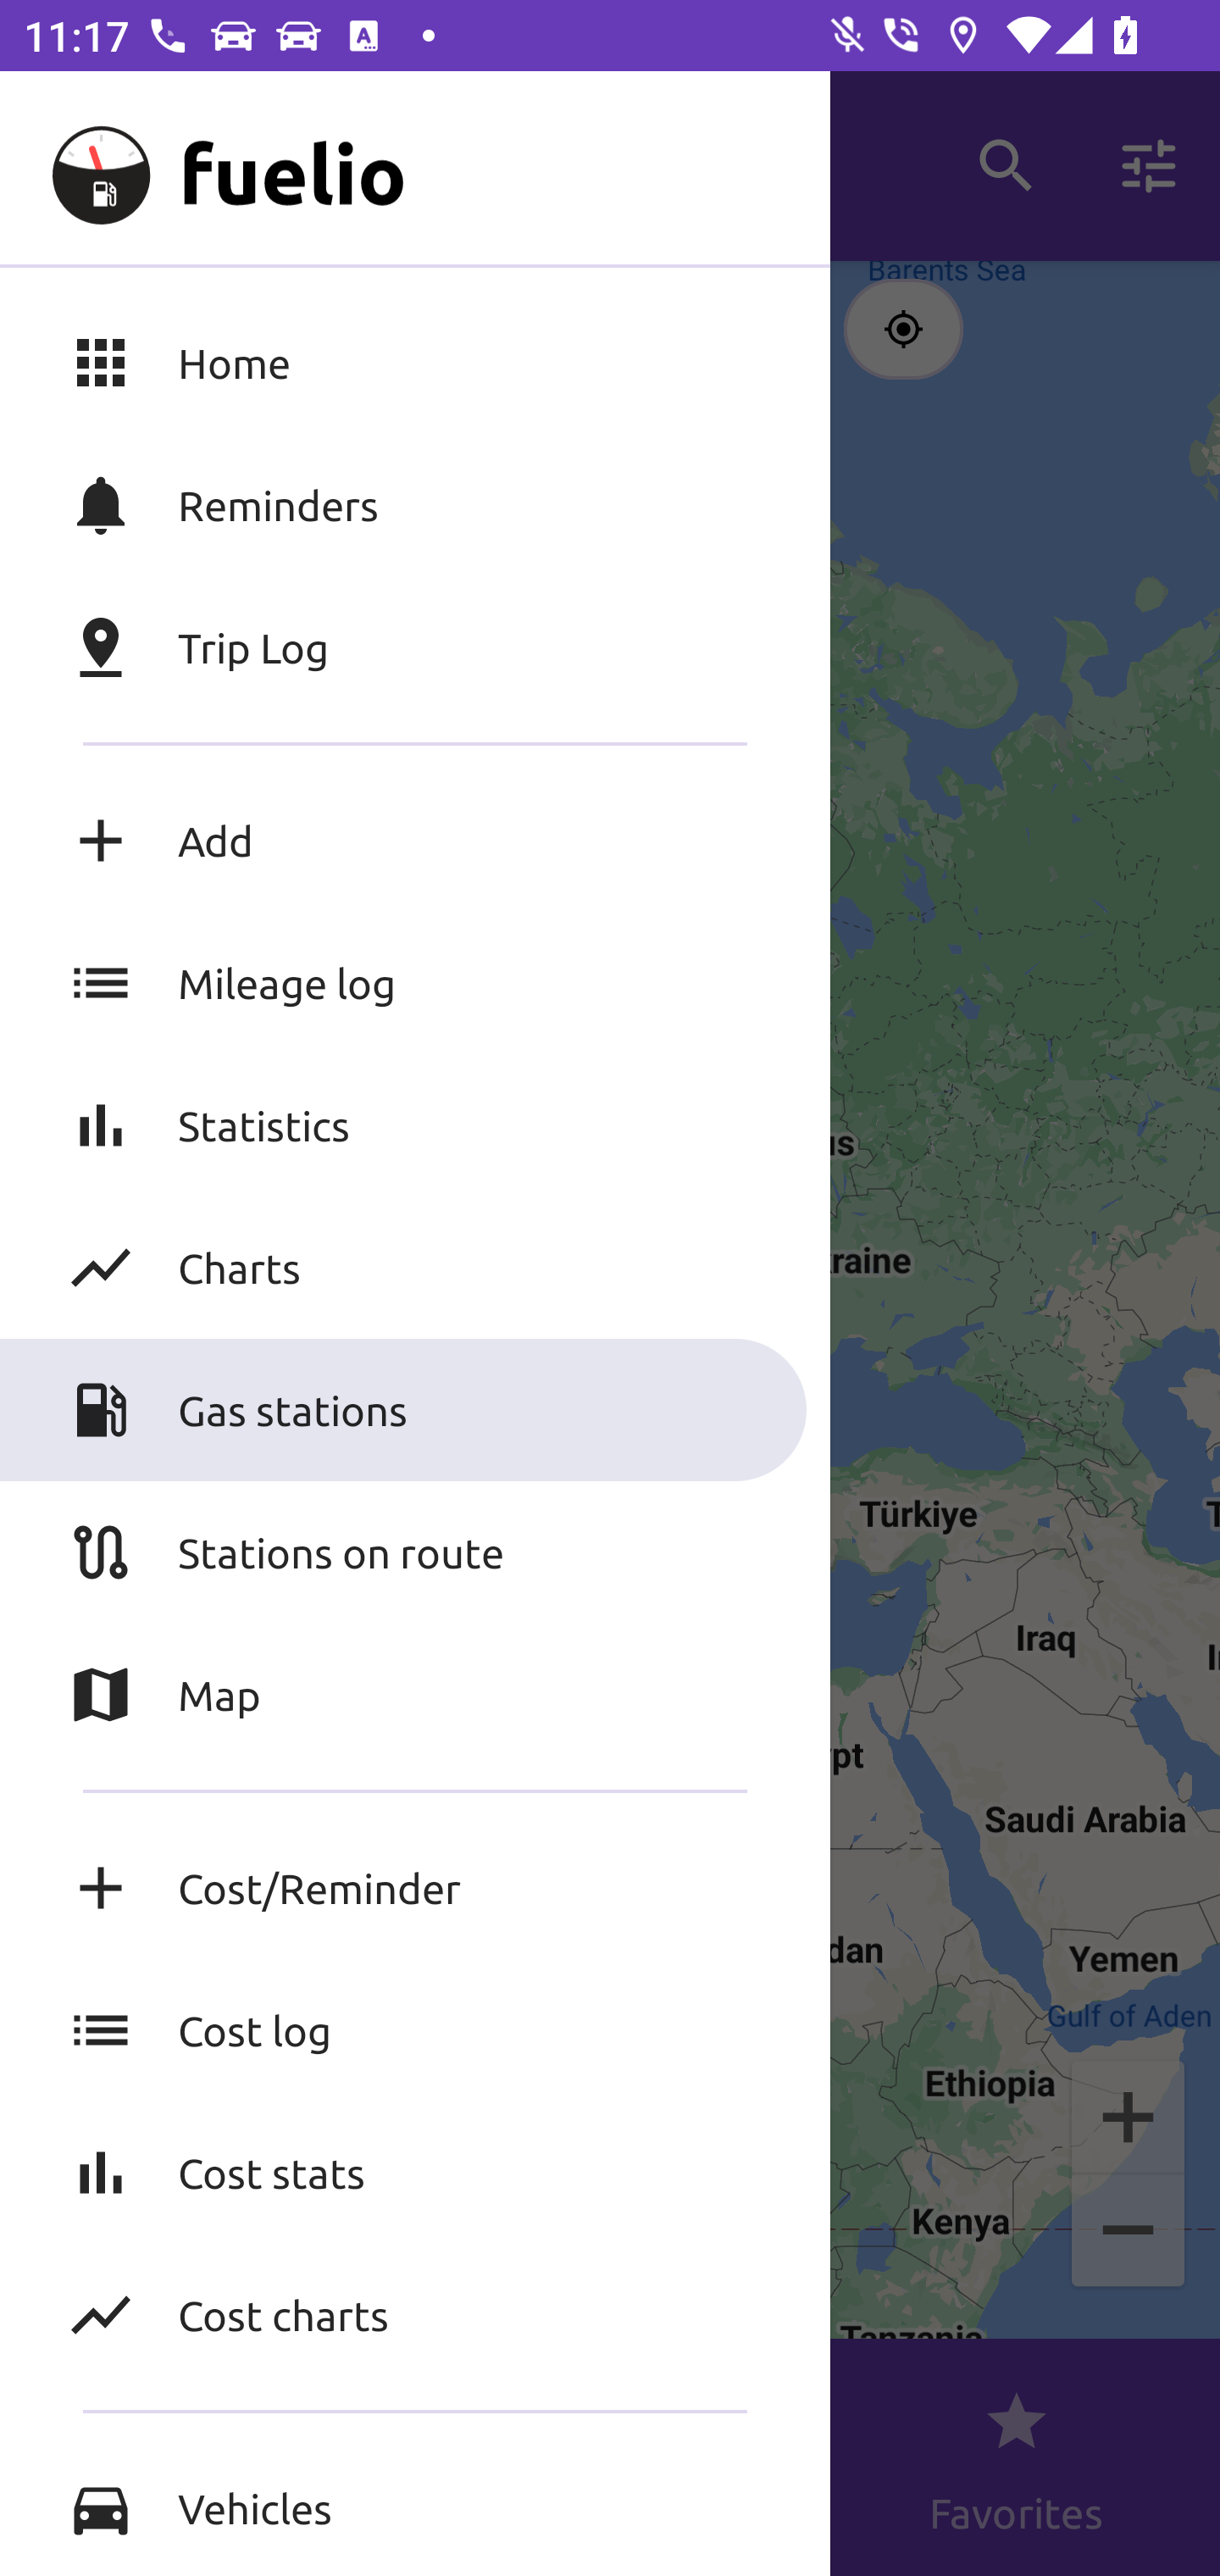  Describe the element at coordinates (415, 361) in the screenshot. I see `Home` at that location.